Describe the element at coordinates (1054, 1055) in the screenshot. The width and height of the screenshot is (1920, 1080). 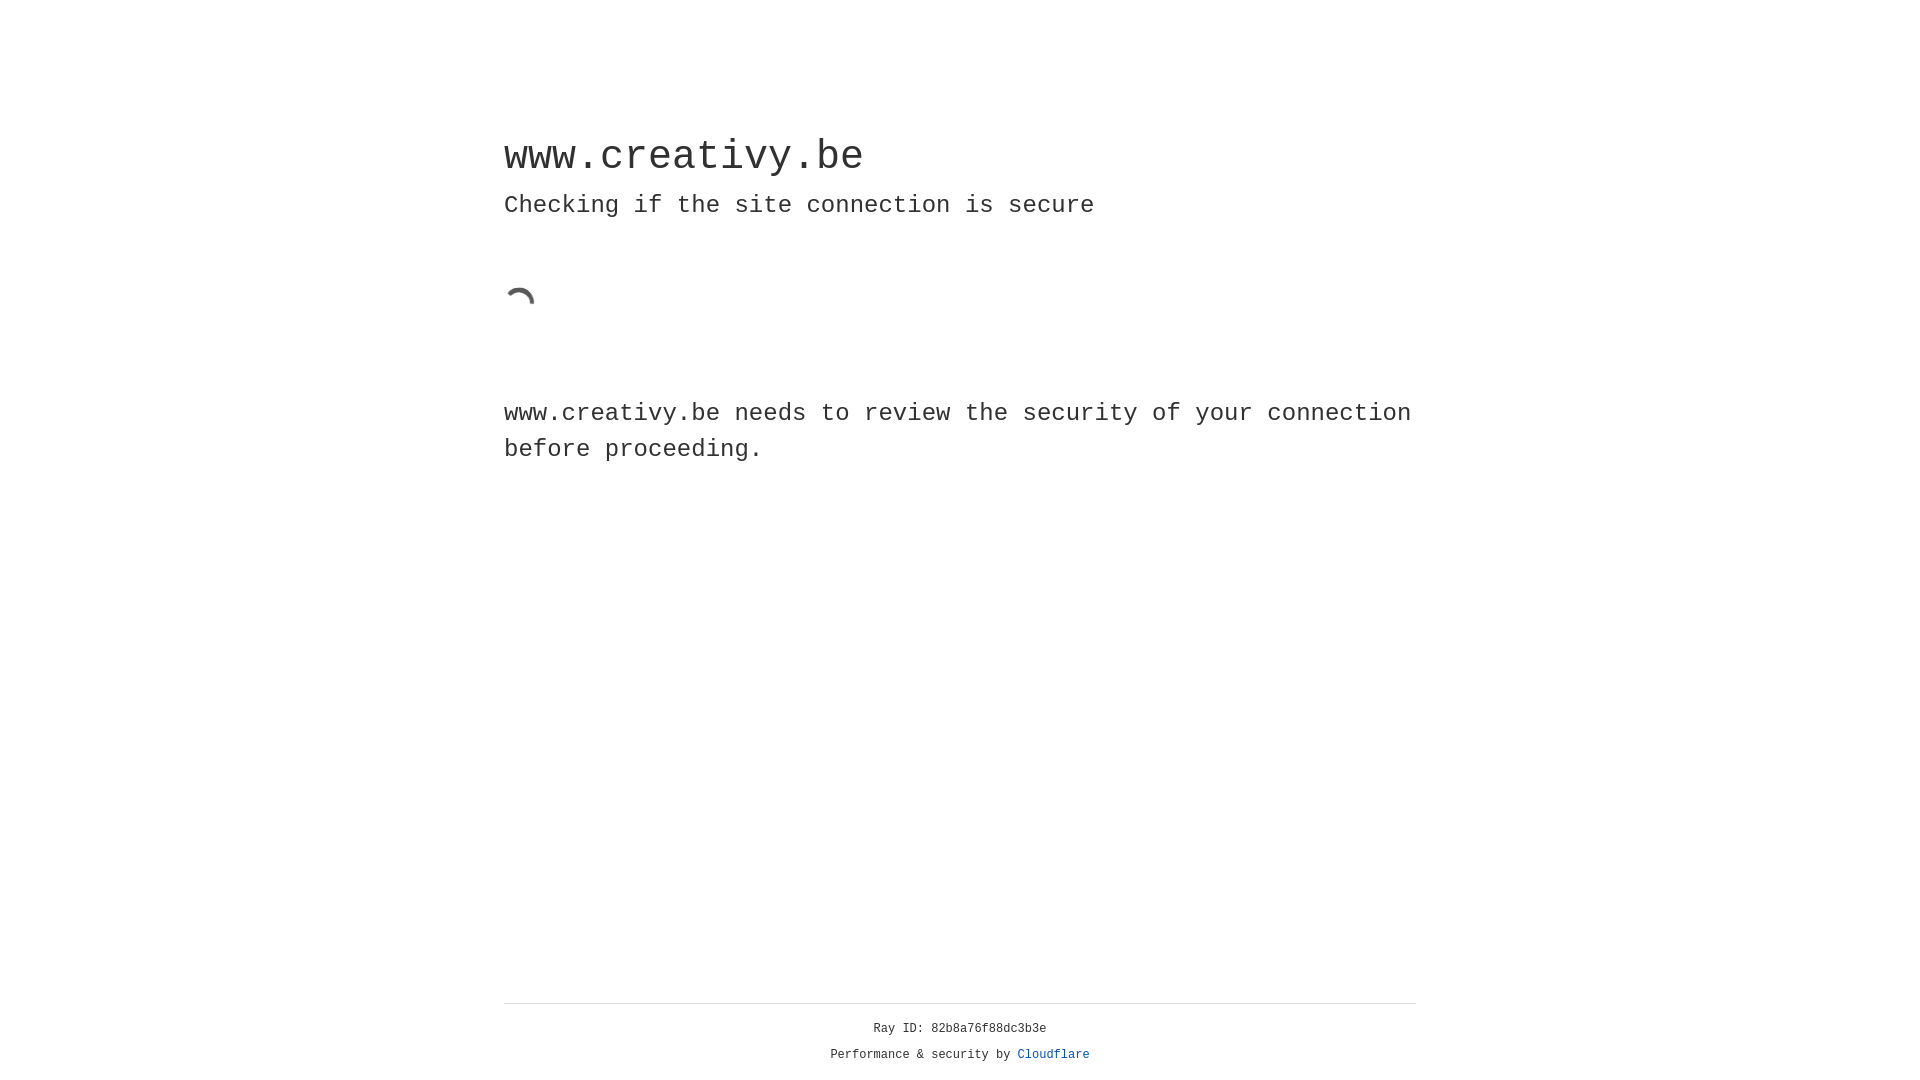
I see `Cloudflare` at that location.